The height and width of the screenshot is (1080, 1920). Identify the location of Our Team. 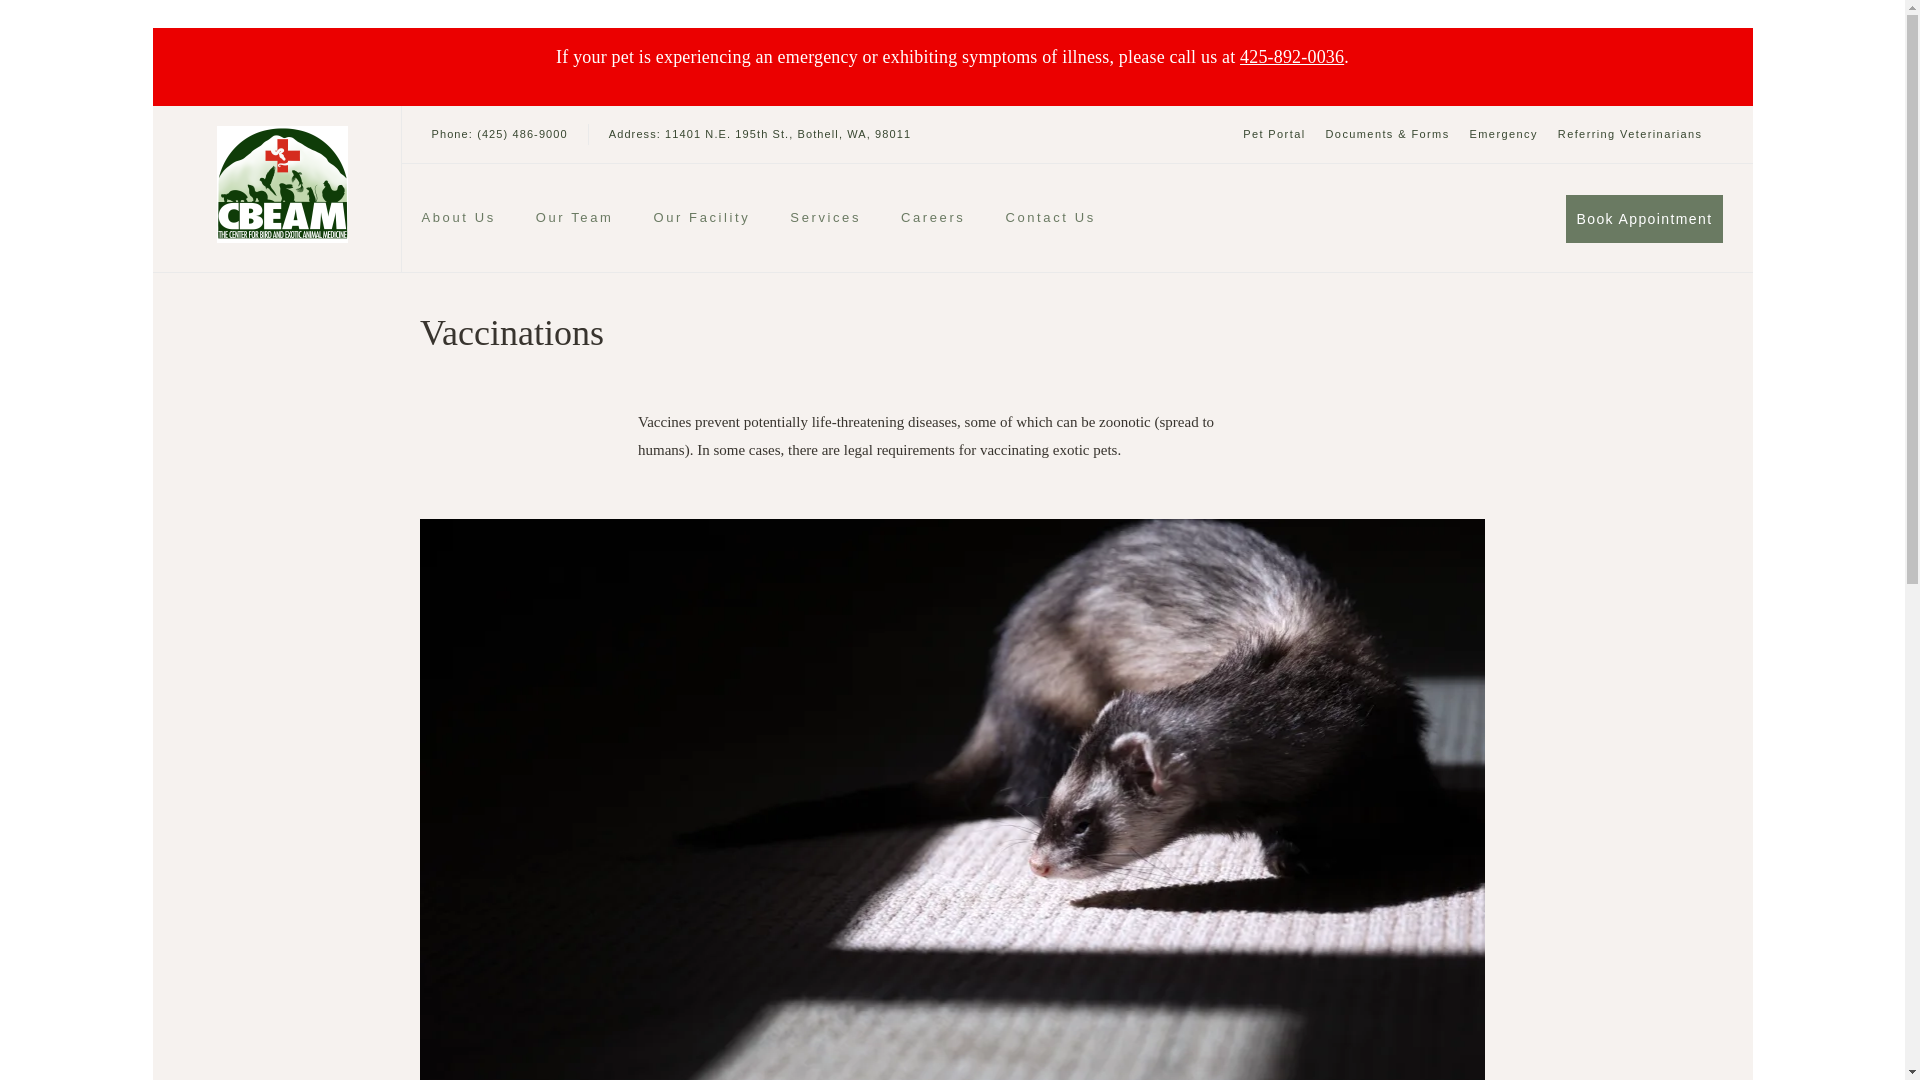
(574, 222).